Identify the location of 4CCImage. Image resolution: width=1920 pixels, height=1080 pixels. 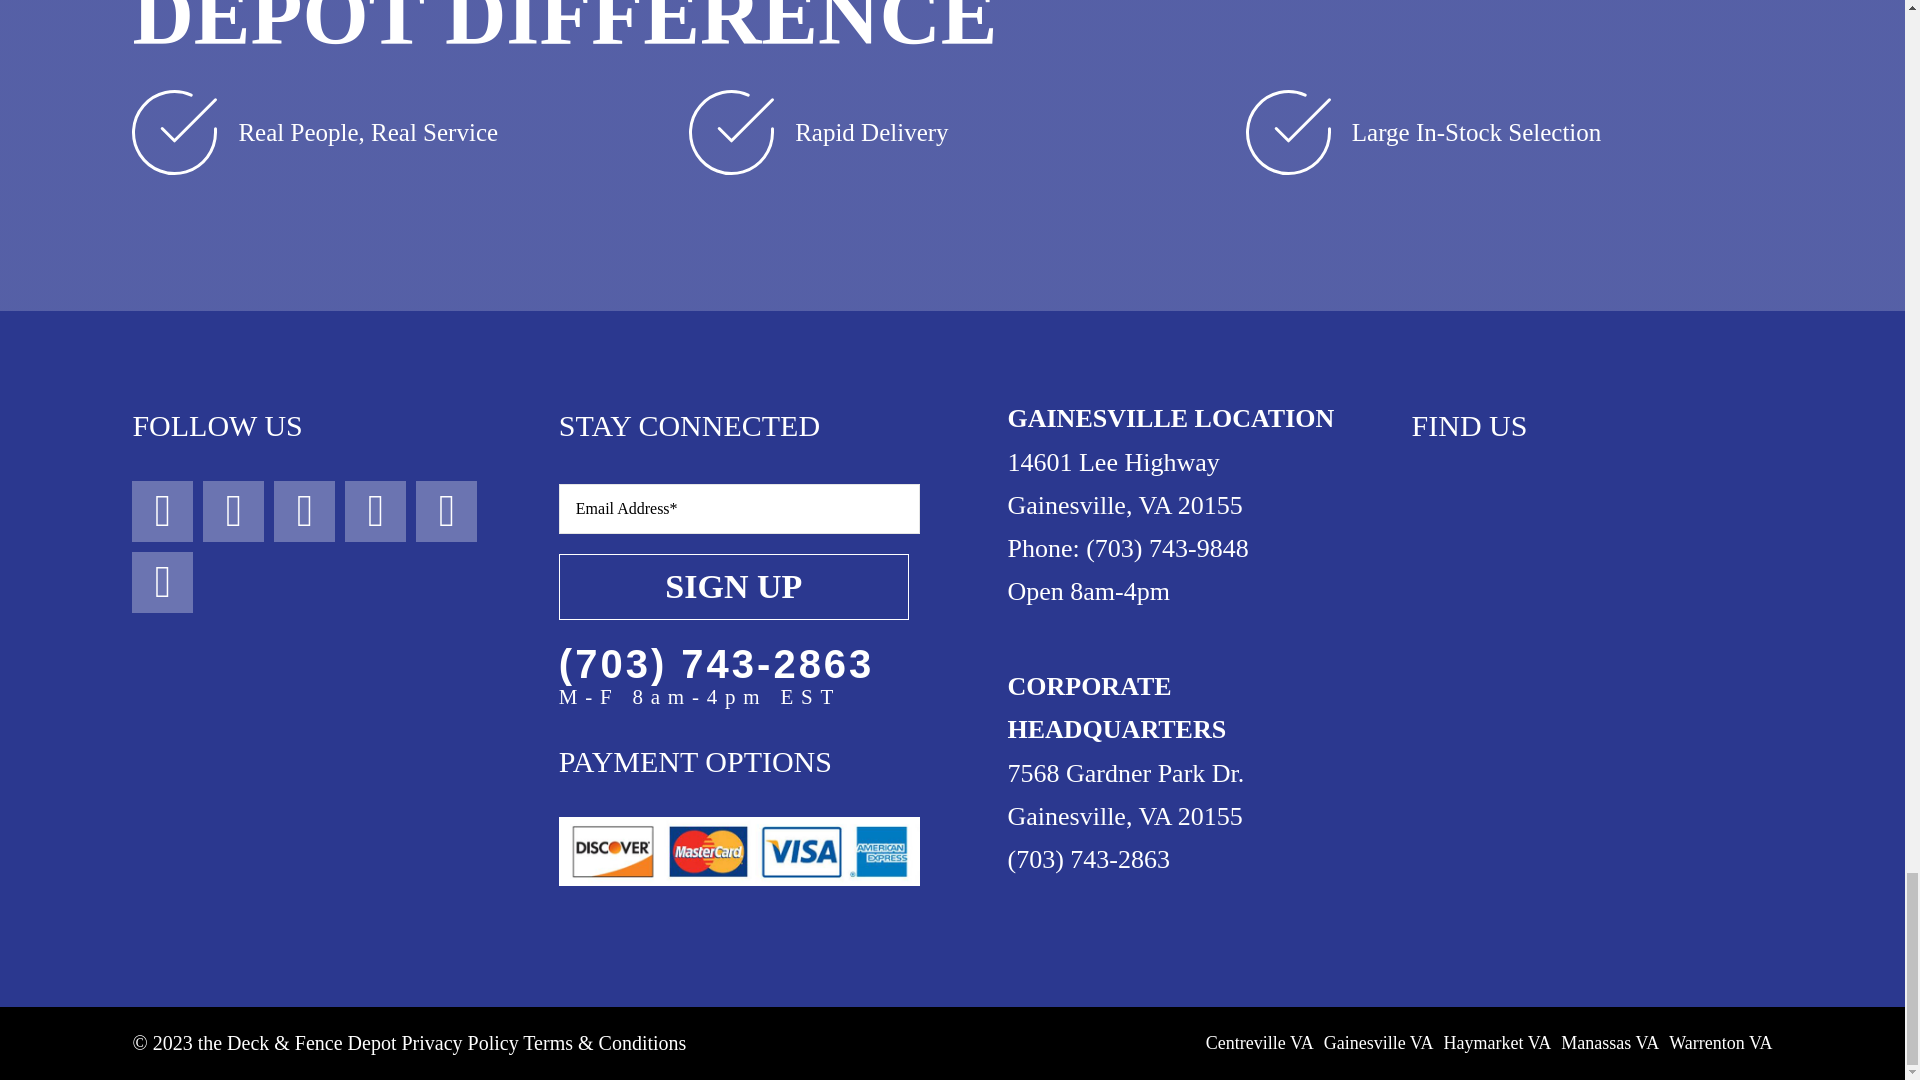
(738, 850).